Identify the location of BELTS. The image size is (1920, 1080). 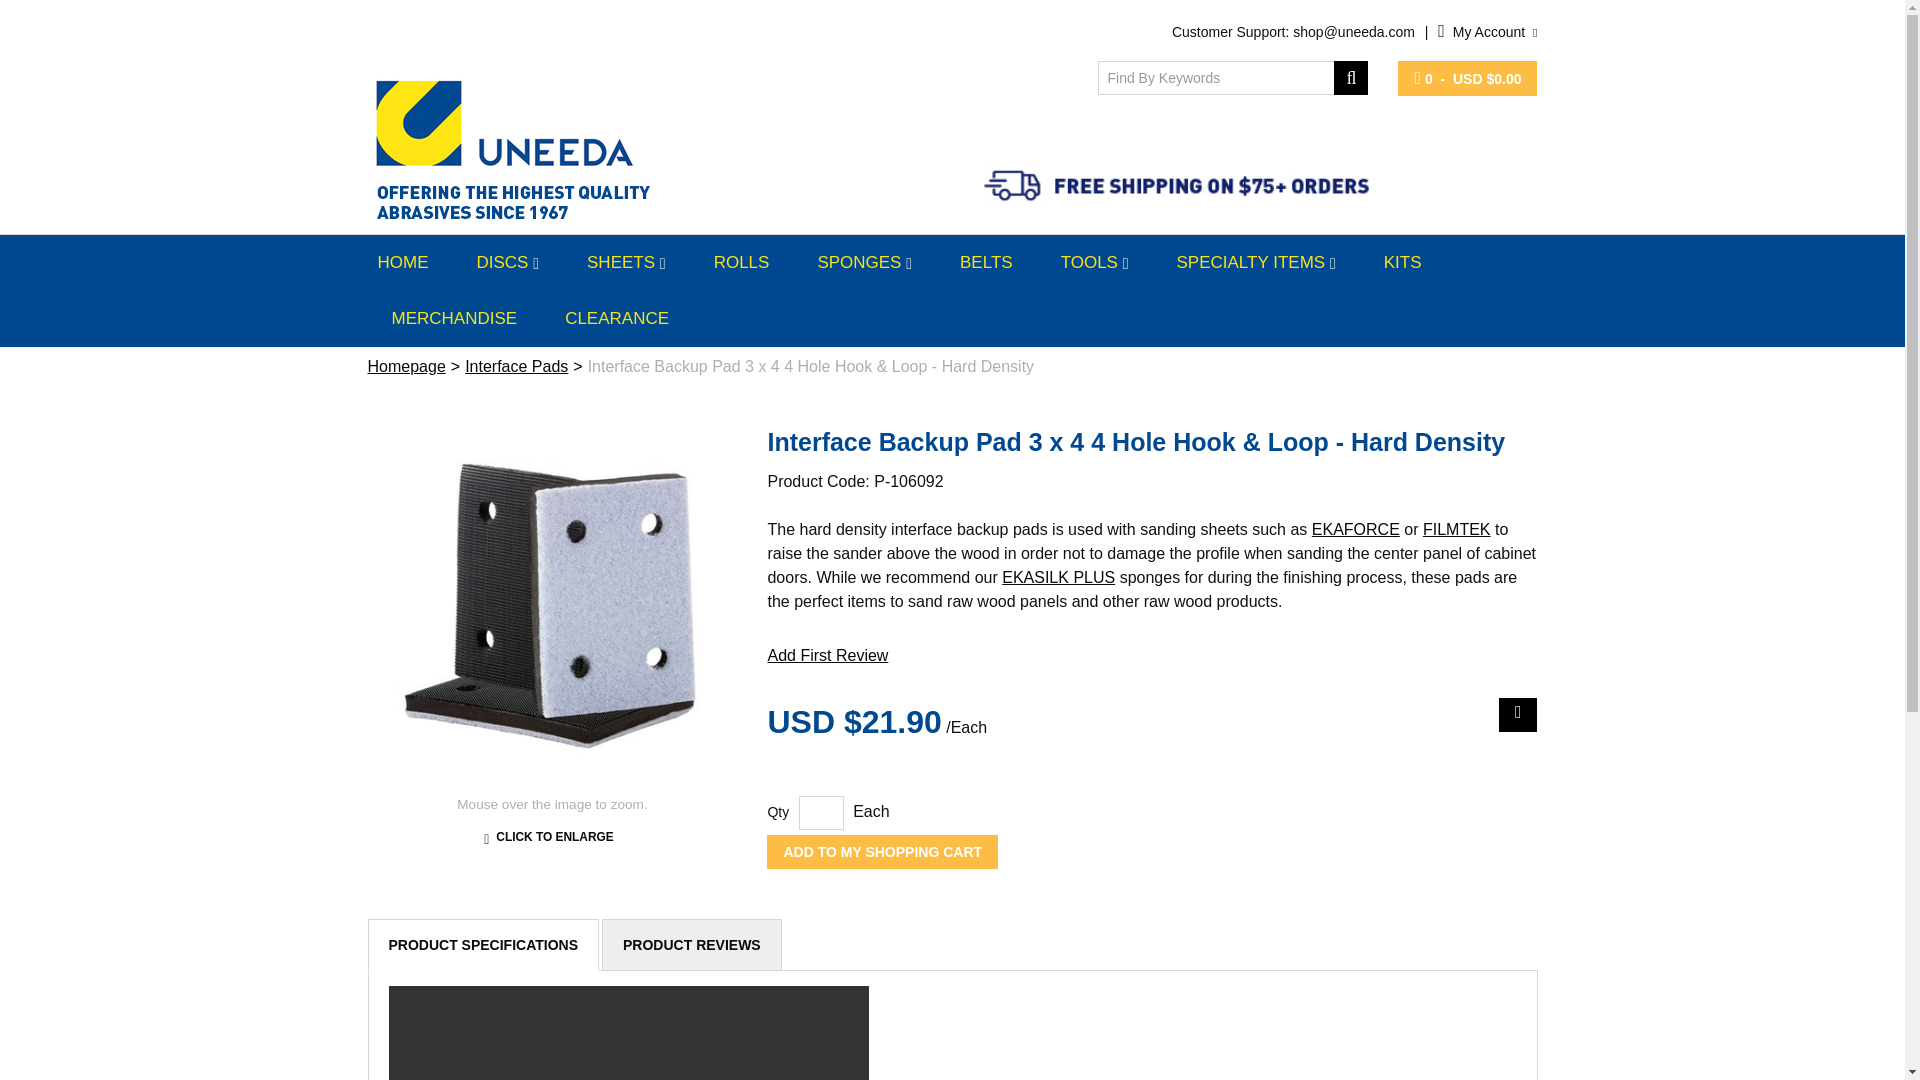
(986, 262).